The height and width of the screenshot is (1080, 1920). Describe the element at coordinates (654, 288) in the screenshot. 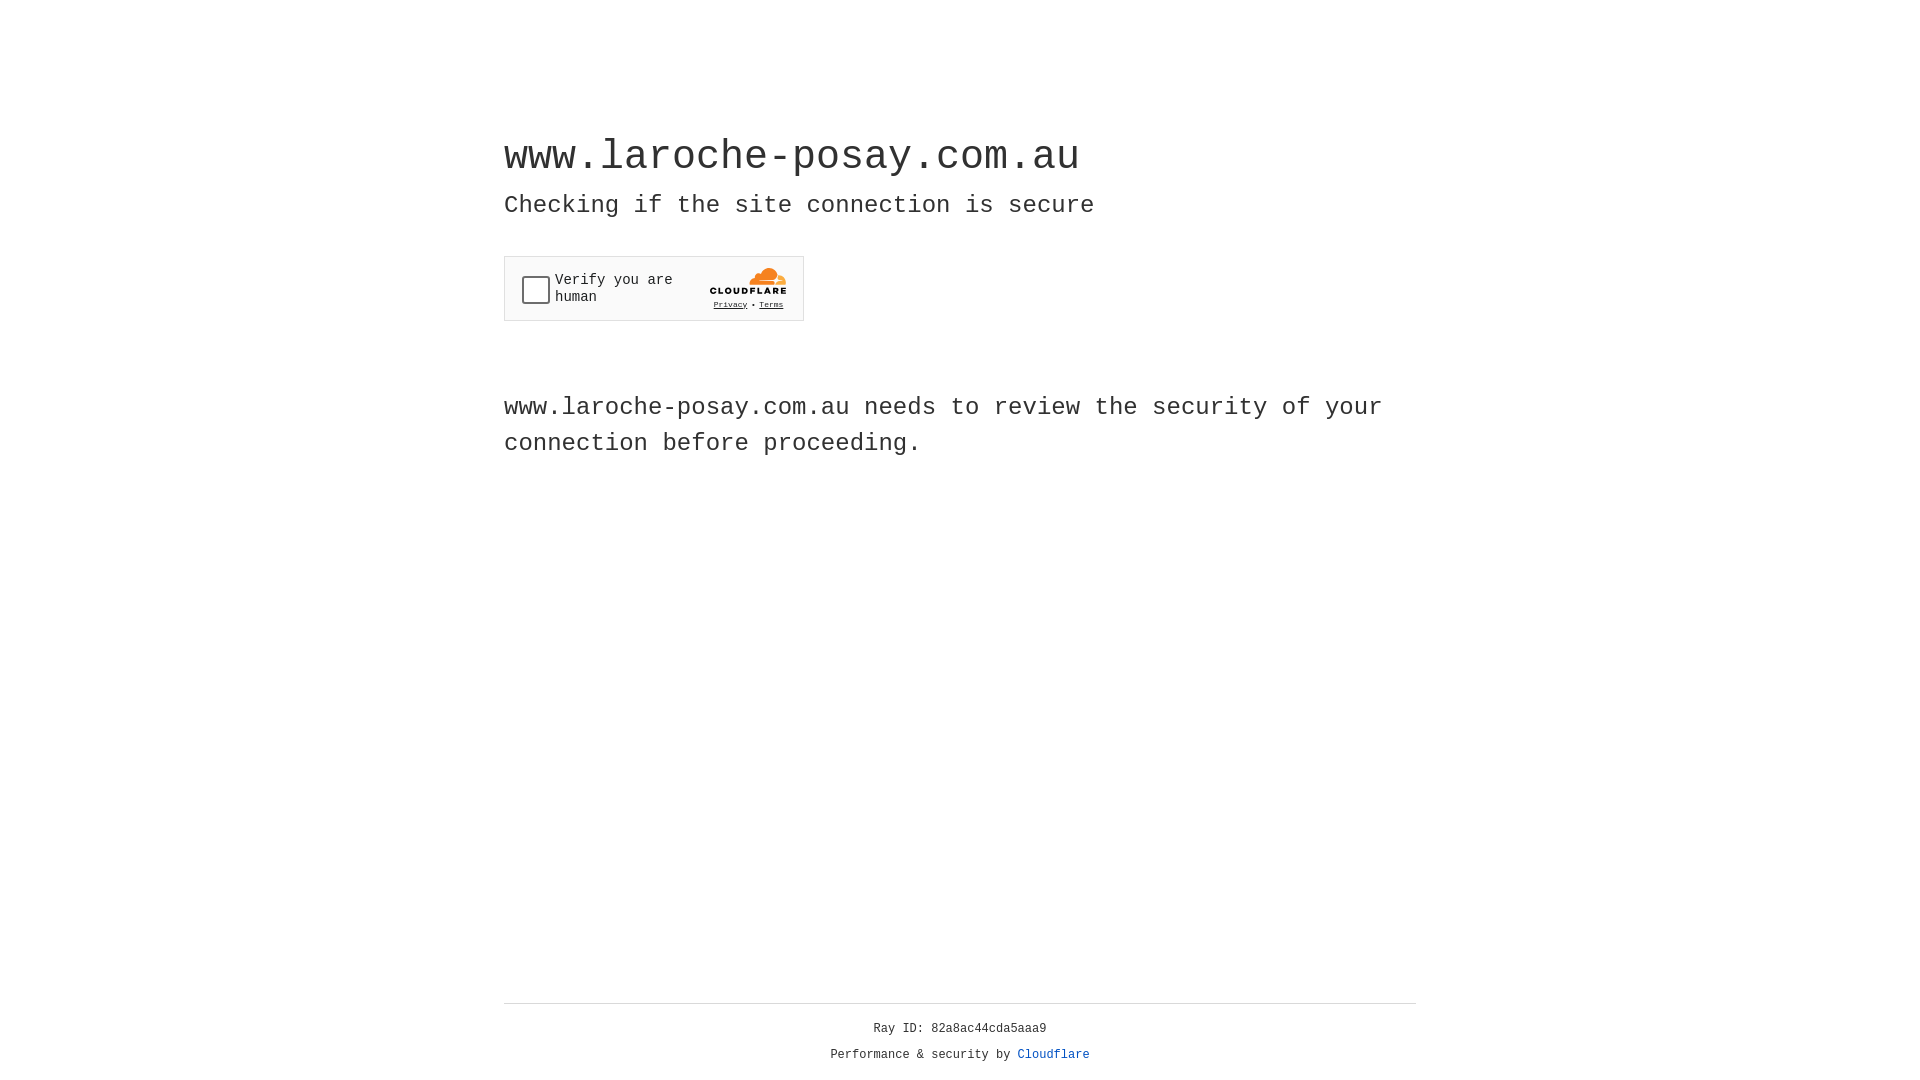

I see `Widget containing a Cloudflare security challenge` at that location.